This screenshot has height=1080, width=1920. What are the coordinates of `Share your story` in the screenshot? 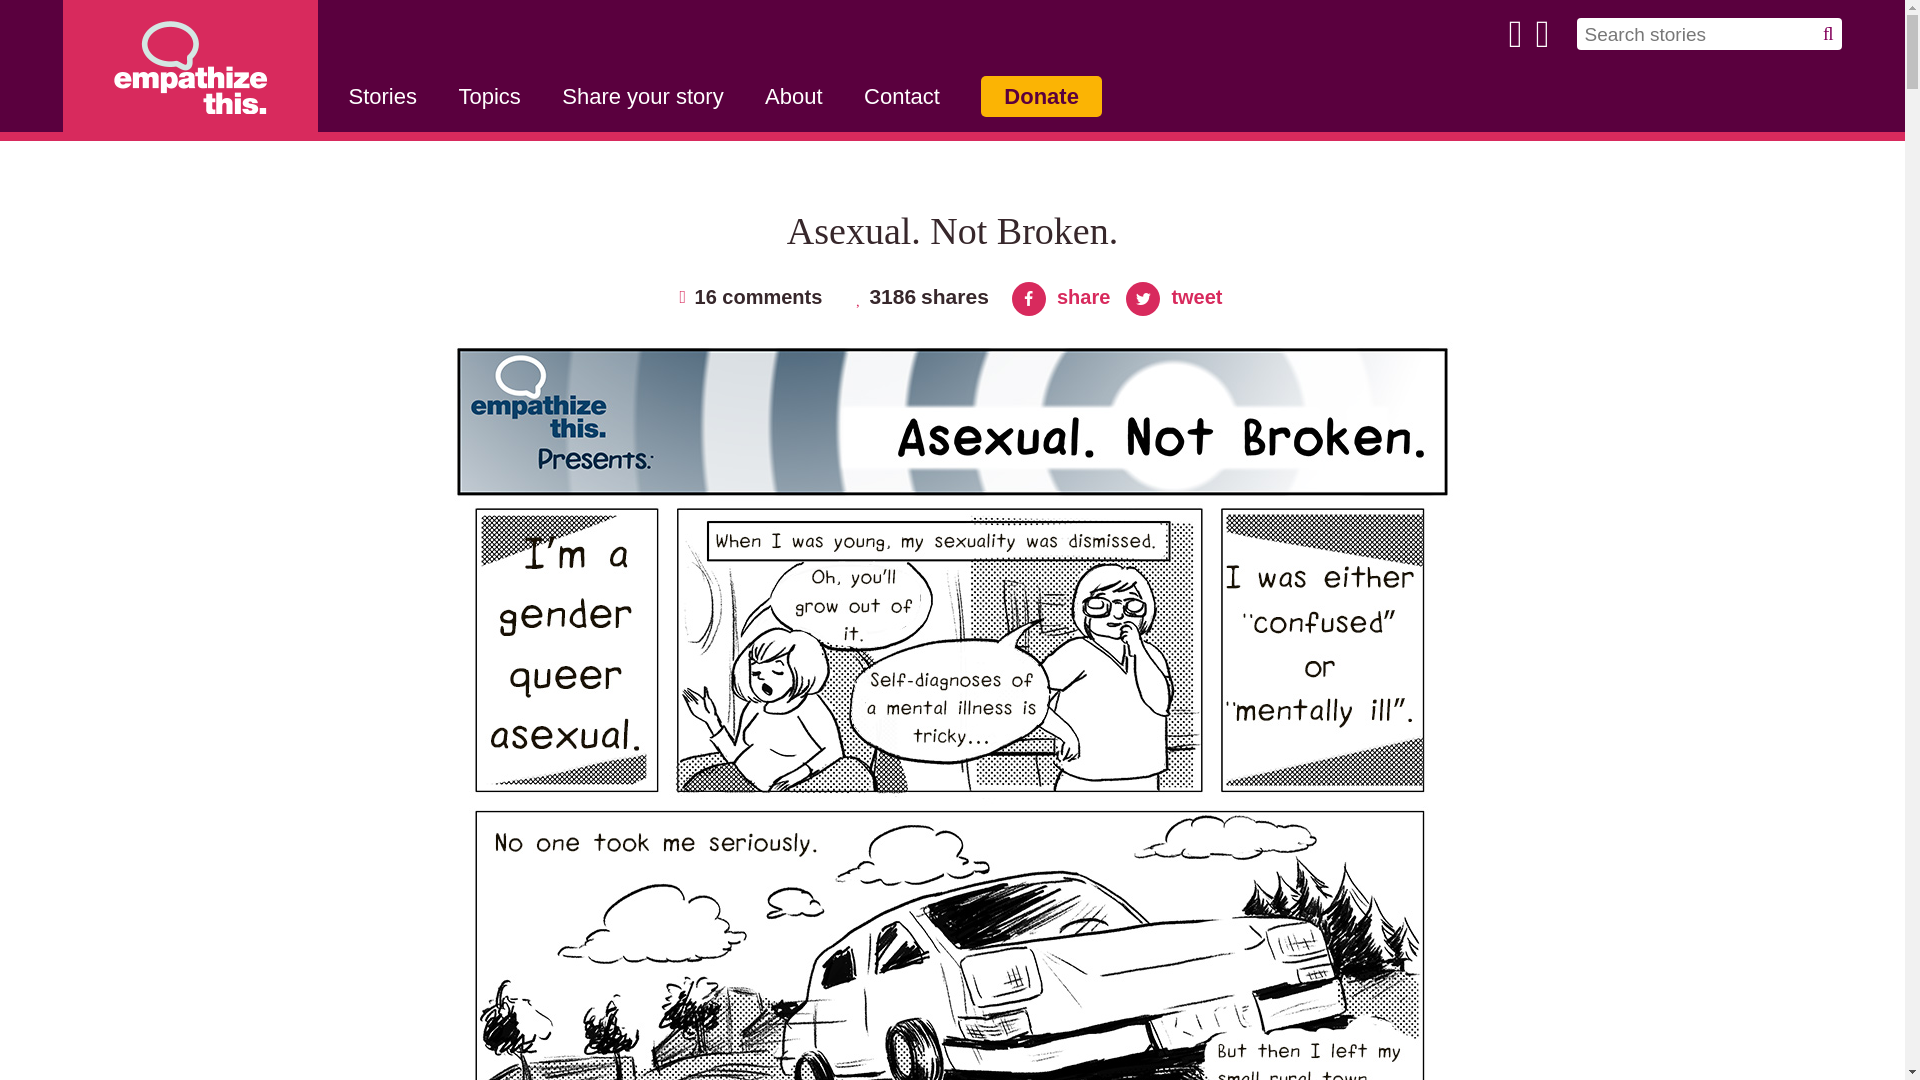 It's located at (642, 96).